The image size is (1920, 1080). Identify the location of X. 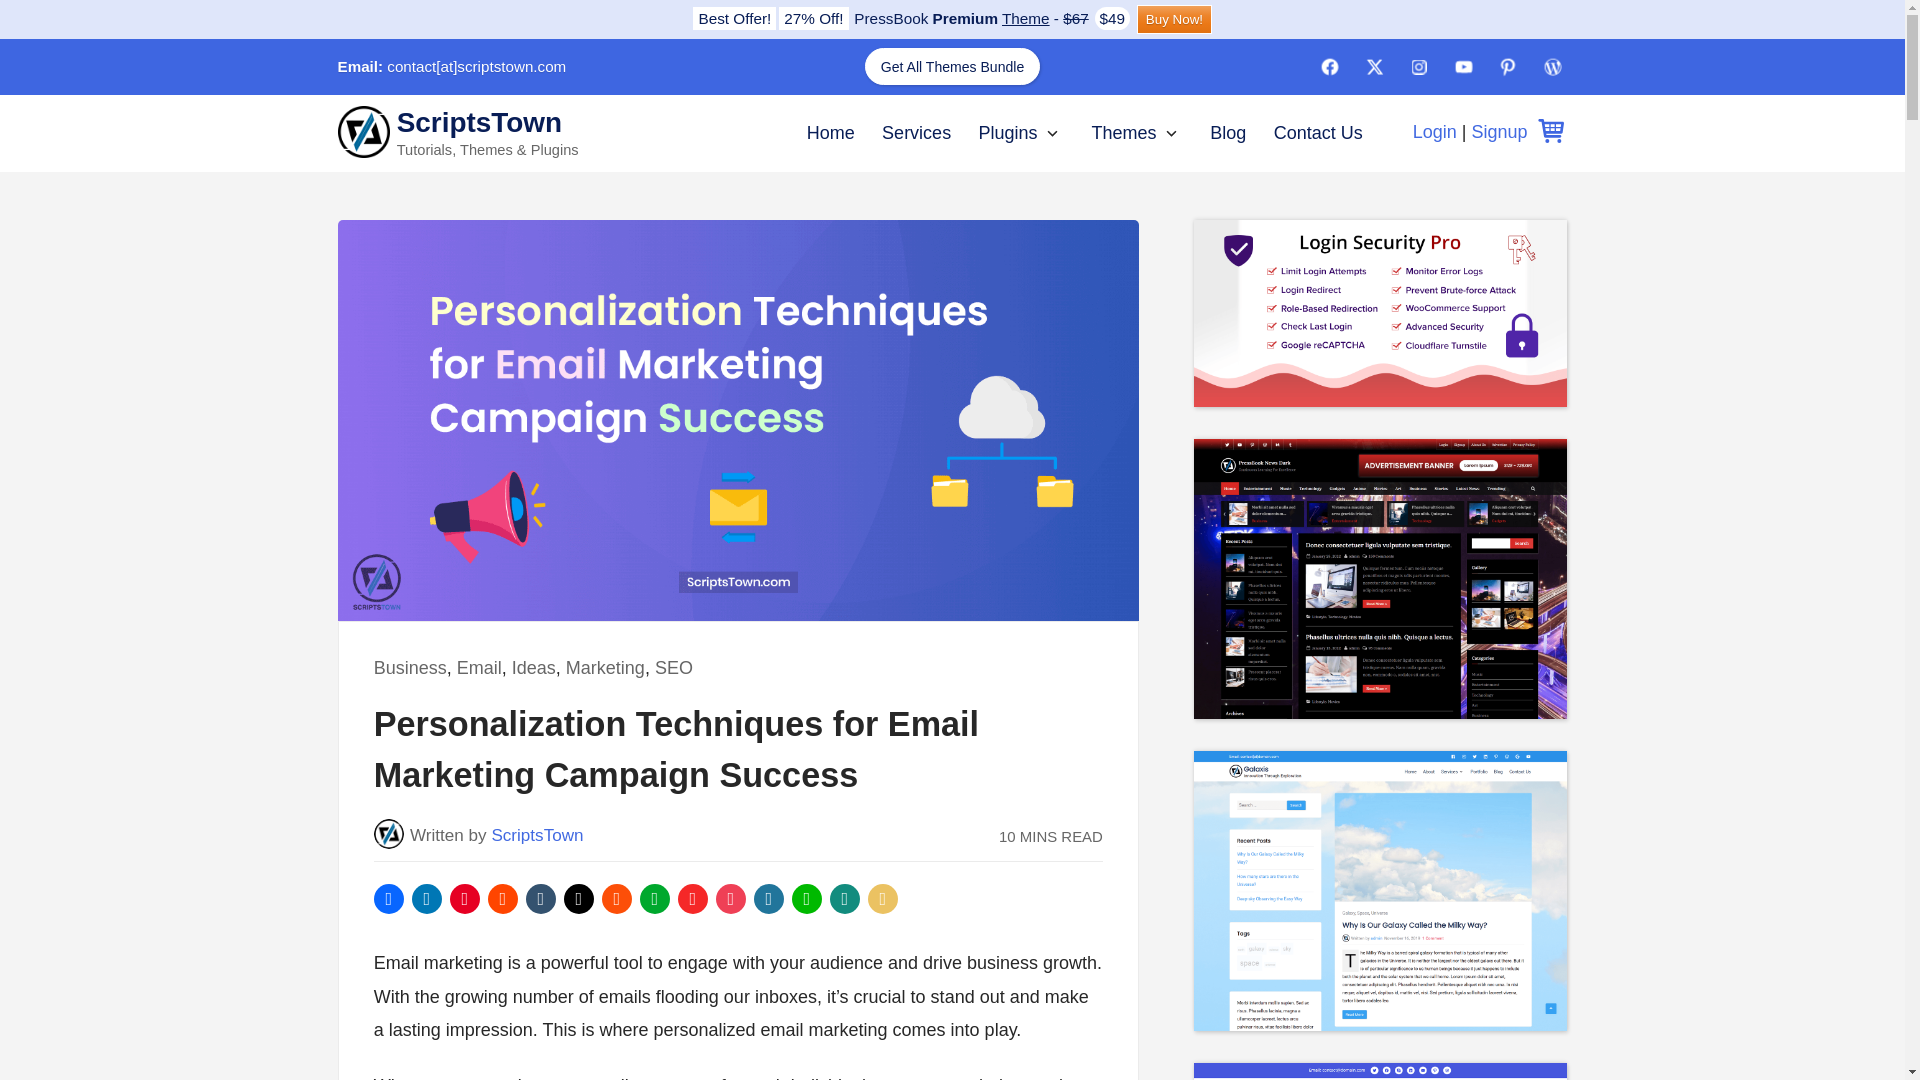
(1435, 132).